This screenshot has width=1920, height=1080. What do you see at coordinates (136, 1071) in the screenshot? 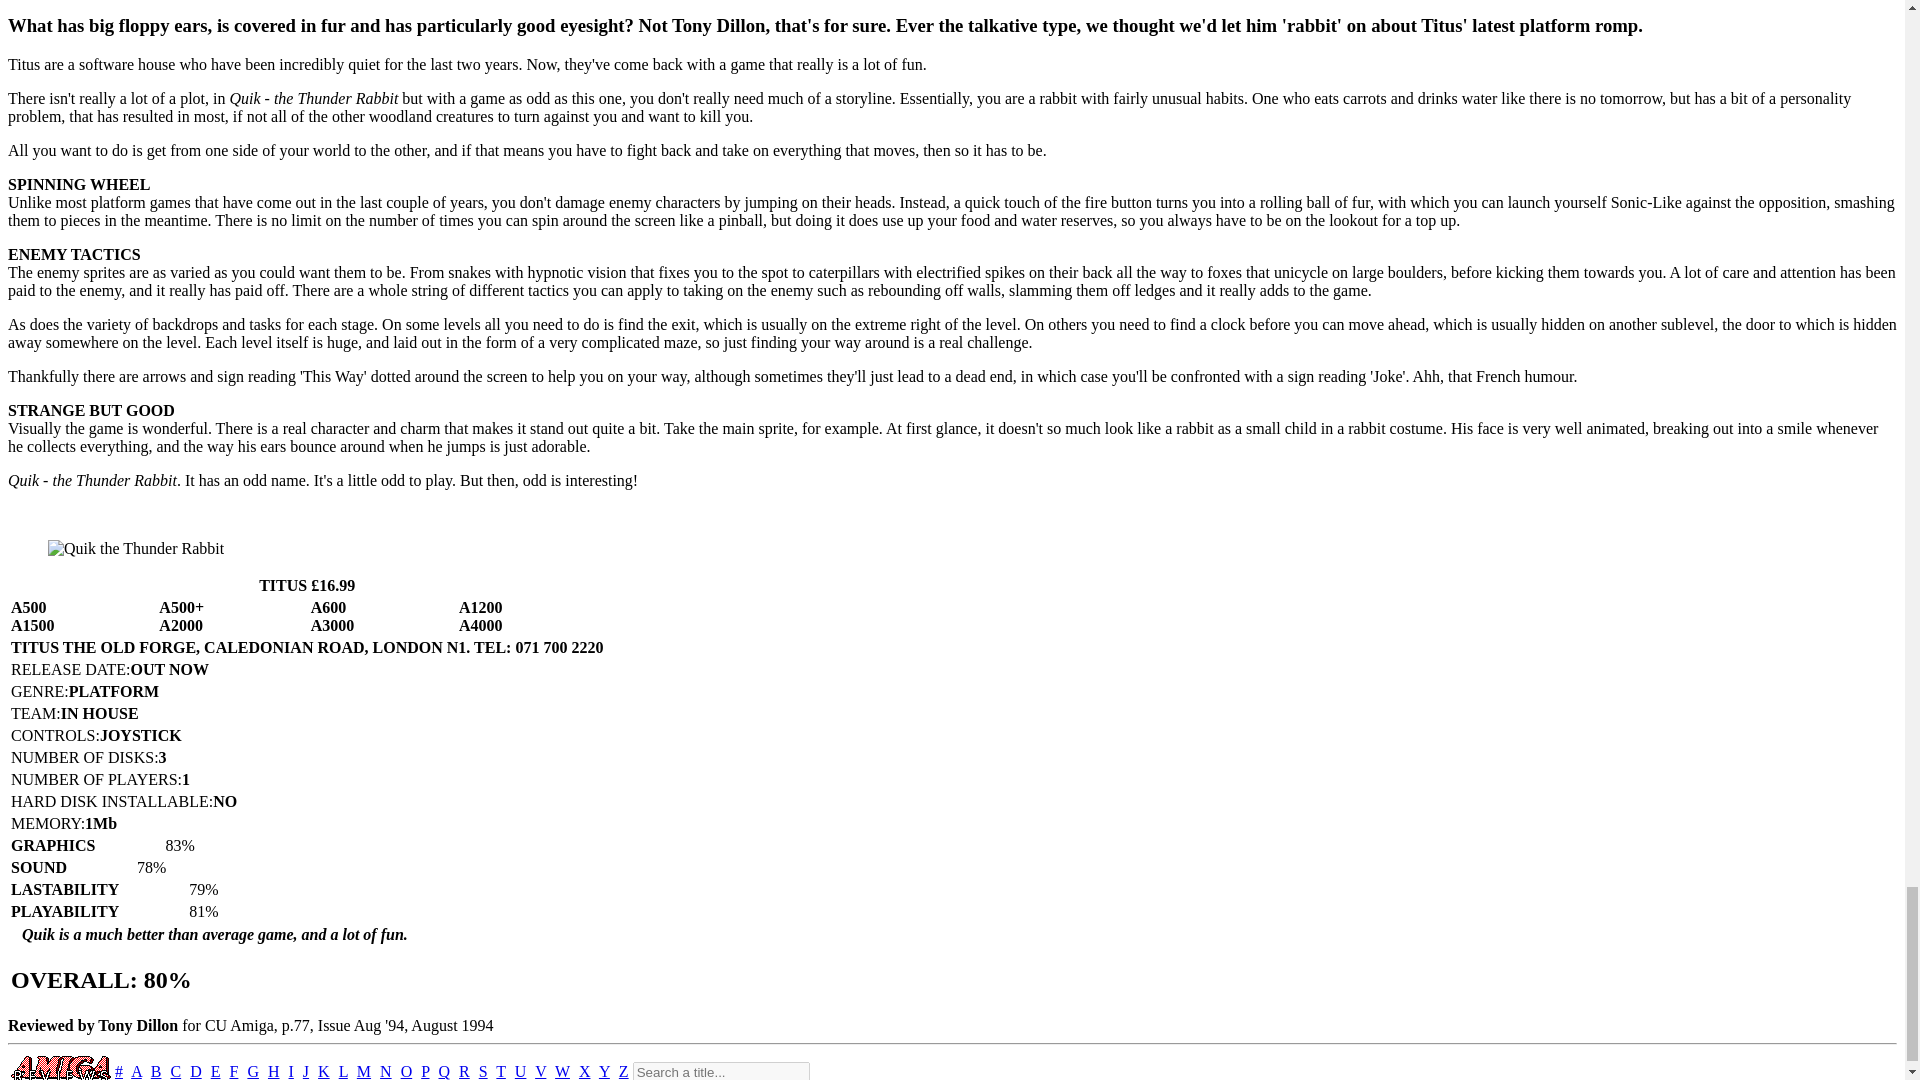
I see `A` at bounding box center [136, 1071].